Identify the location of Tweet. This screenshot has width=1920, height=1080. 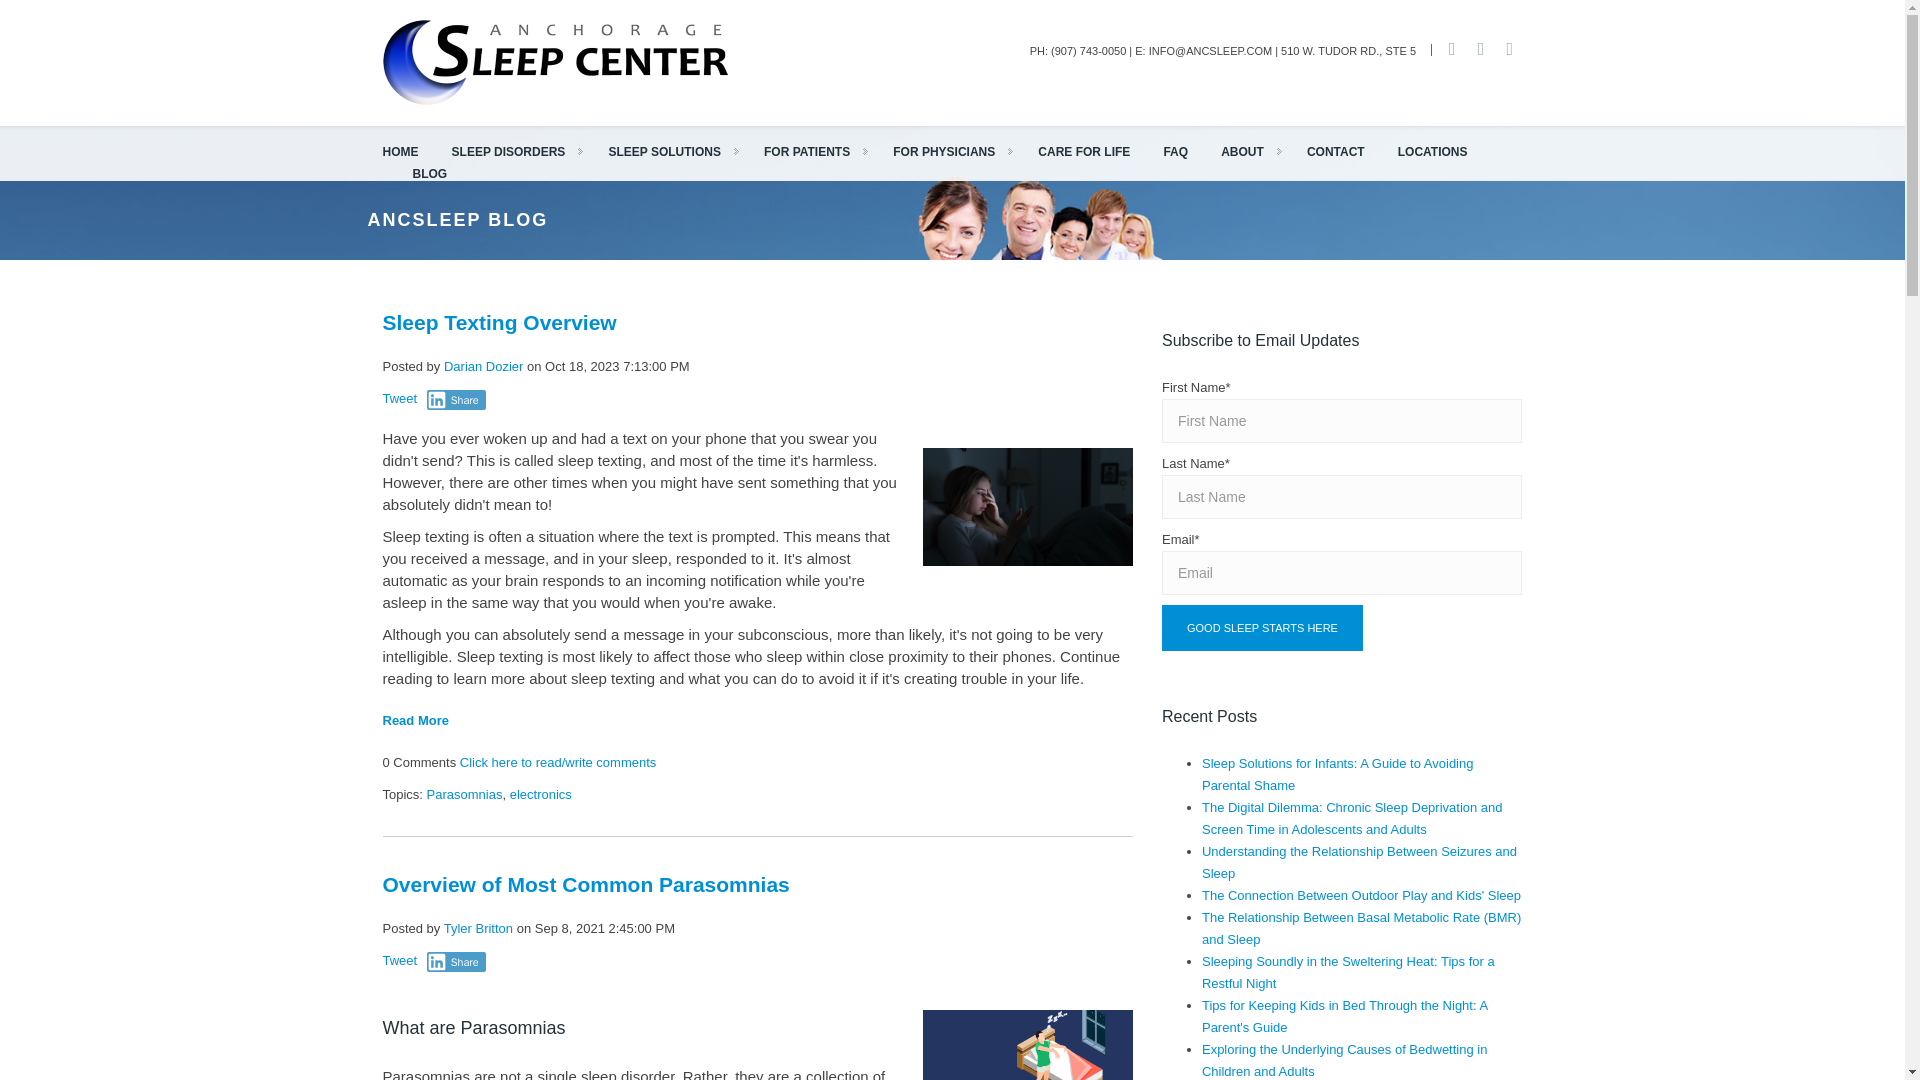
(399, 398).